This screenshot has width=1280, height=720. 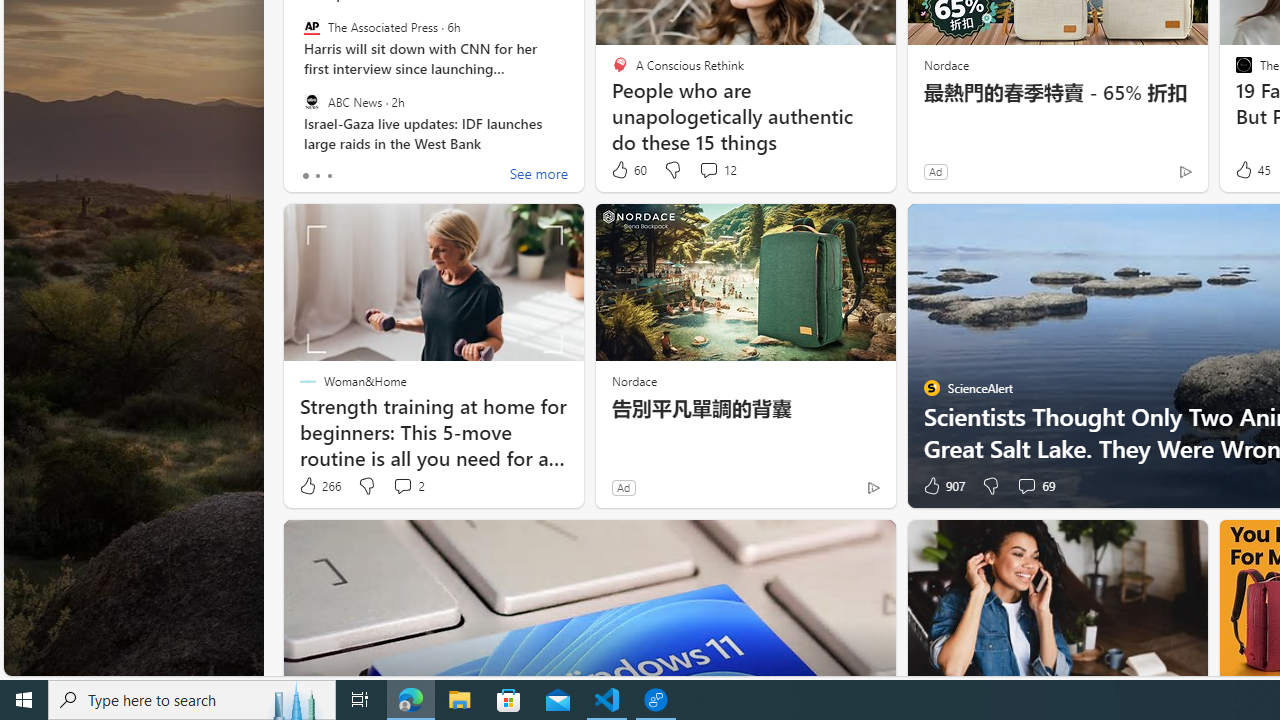 I want to click on tab-2, so click(x=328, y=176).